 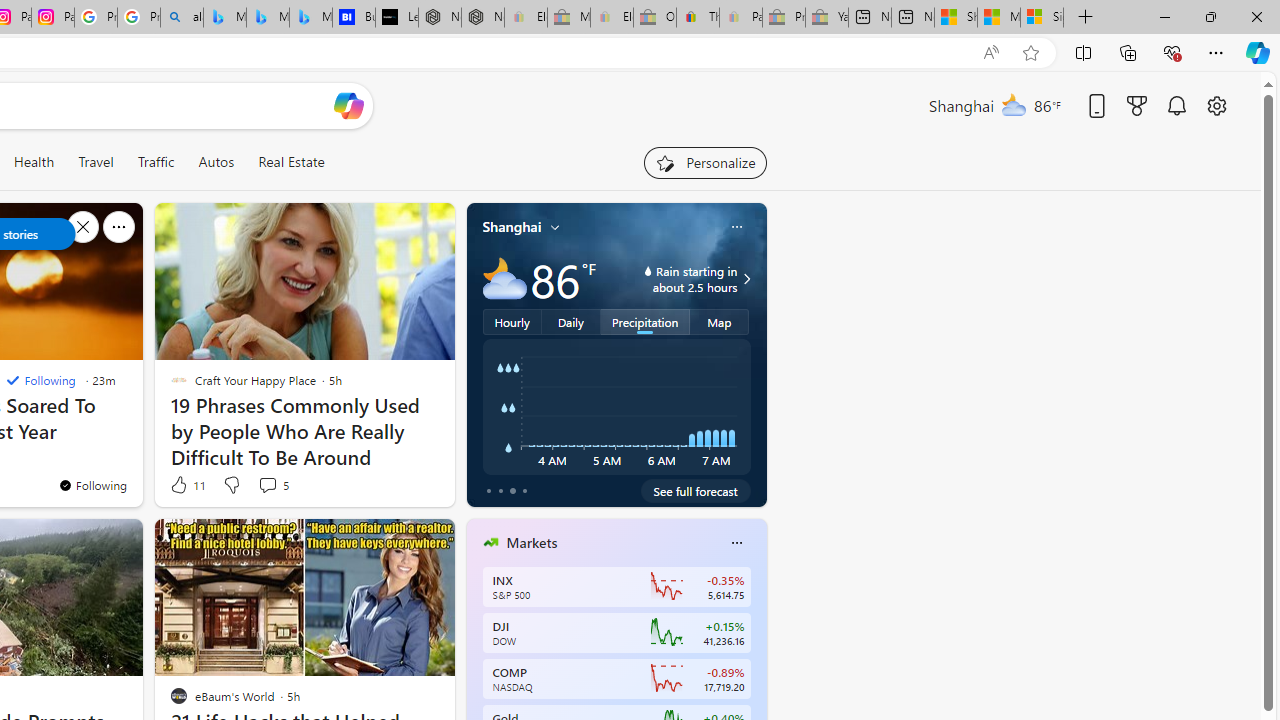 What do you see at coordinates (674, 278) in the screenshot?
I see `water-drop-icon Rain starting in about 2.5 hours` at bounding box center [674, 278].